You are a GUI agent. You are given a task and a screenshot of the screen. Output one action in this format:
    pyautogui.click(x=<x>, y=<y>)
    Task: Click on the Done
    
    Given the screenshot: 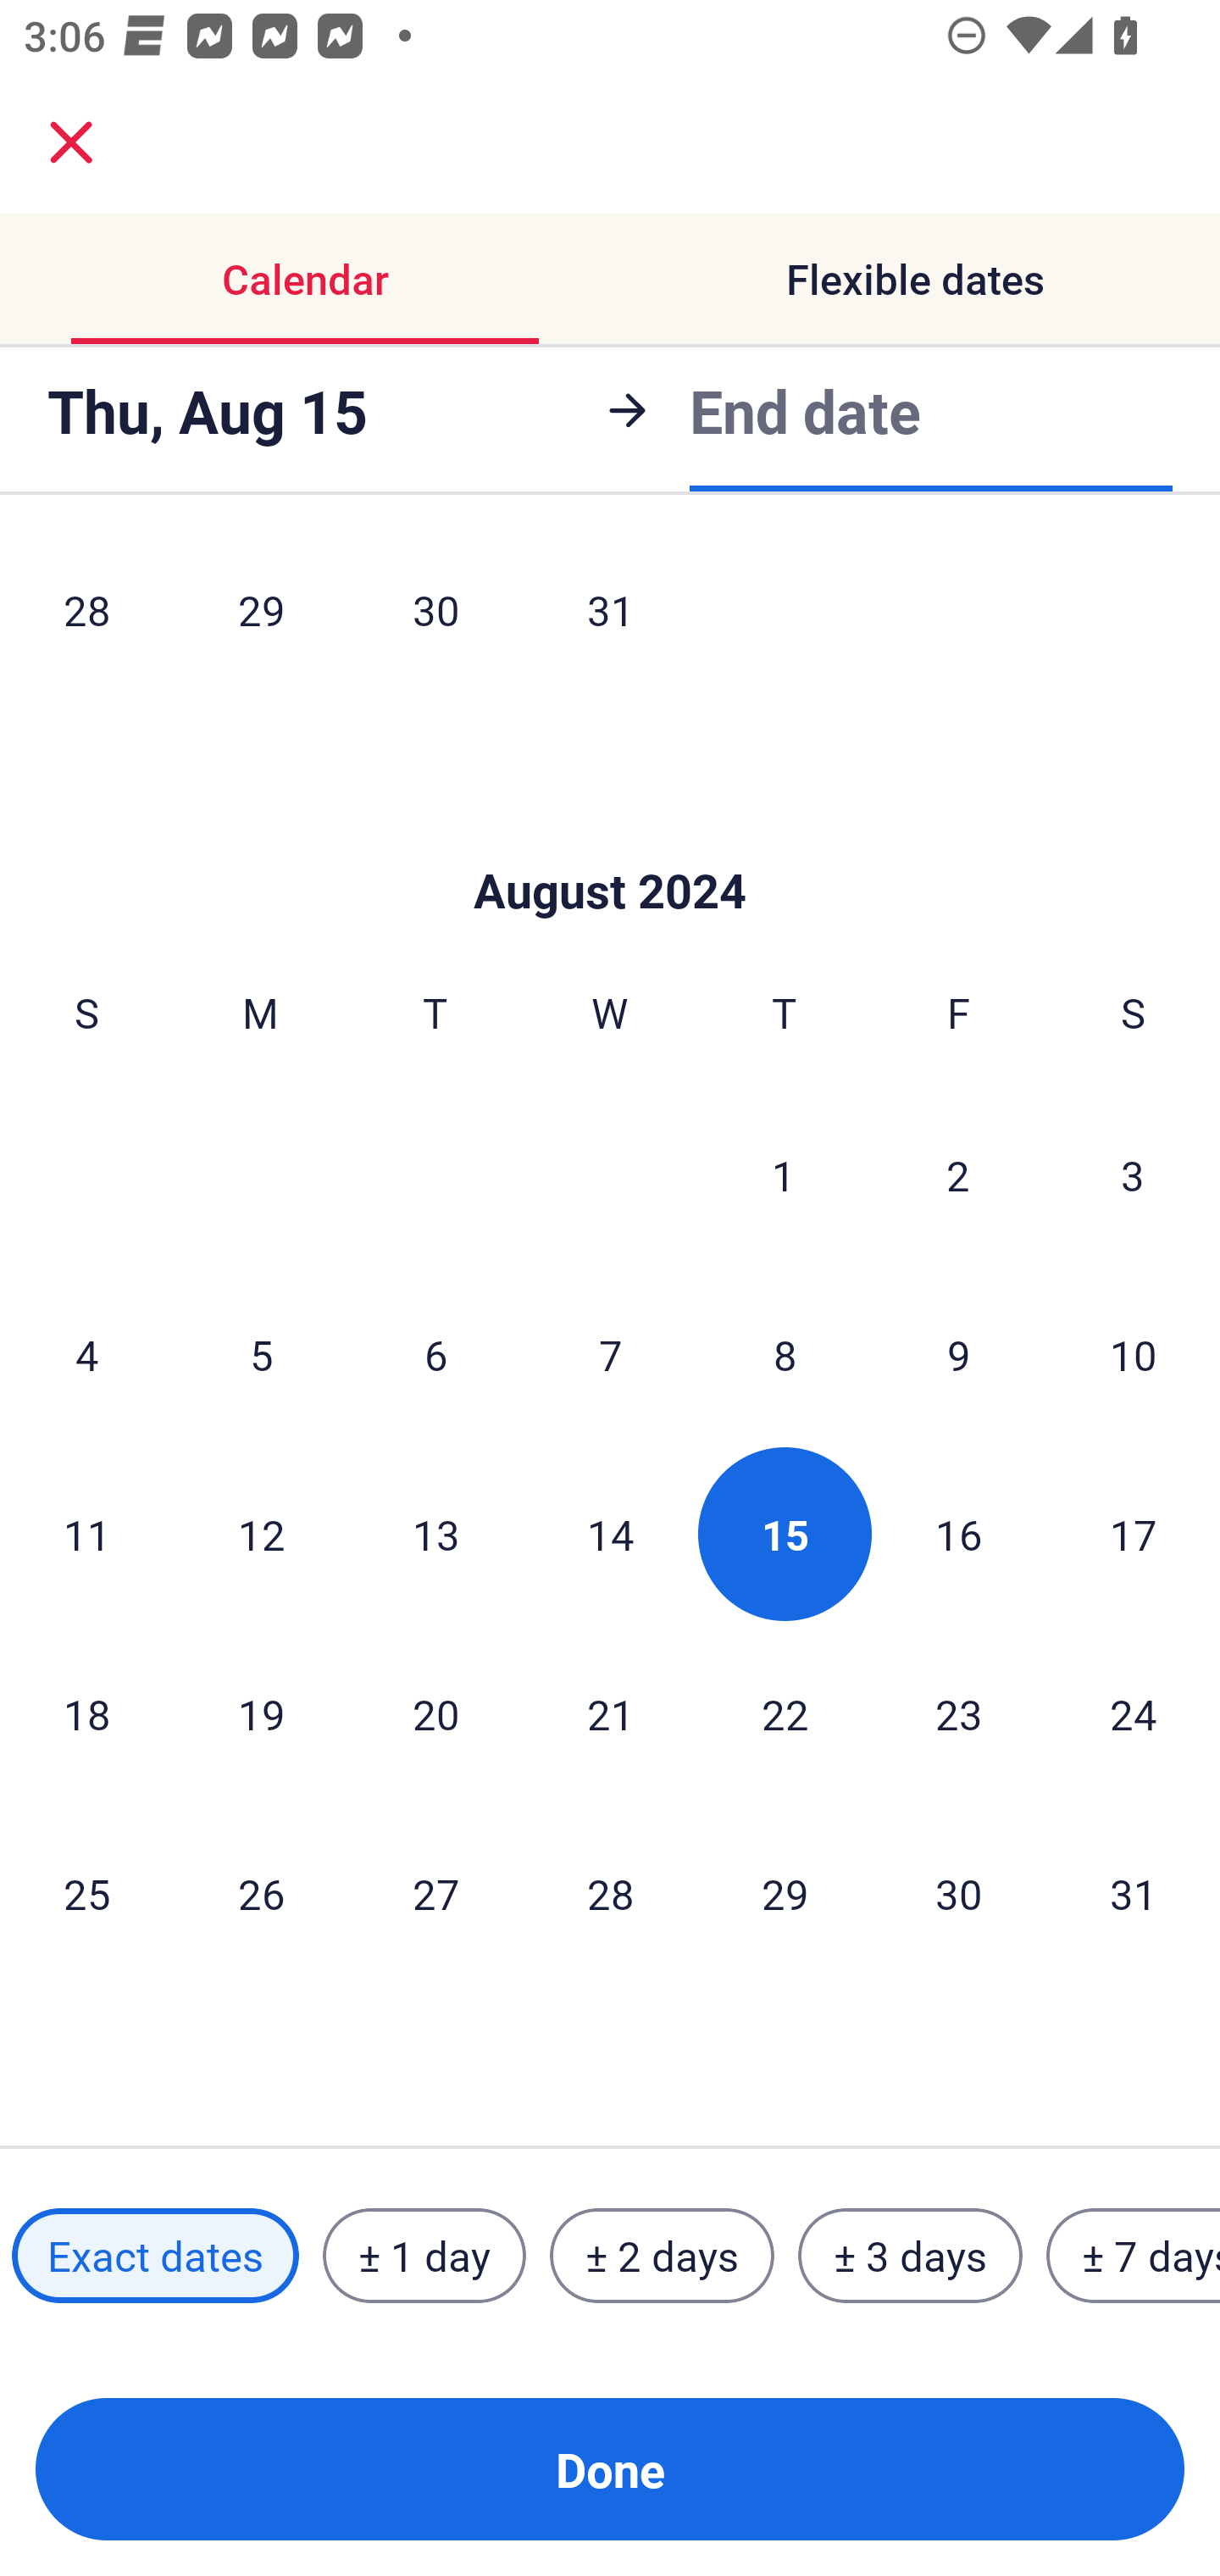 What is the action you would take?
    pyautogui.click(x=610, y=2469)
    